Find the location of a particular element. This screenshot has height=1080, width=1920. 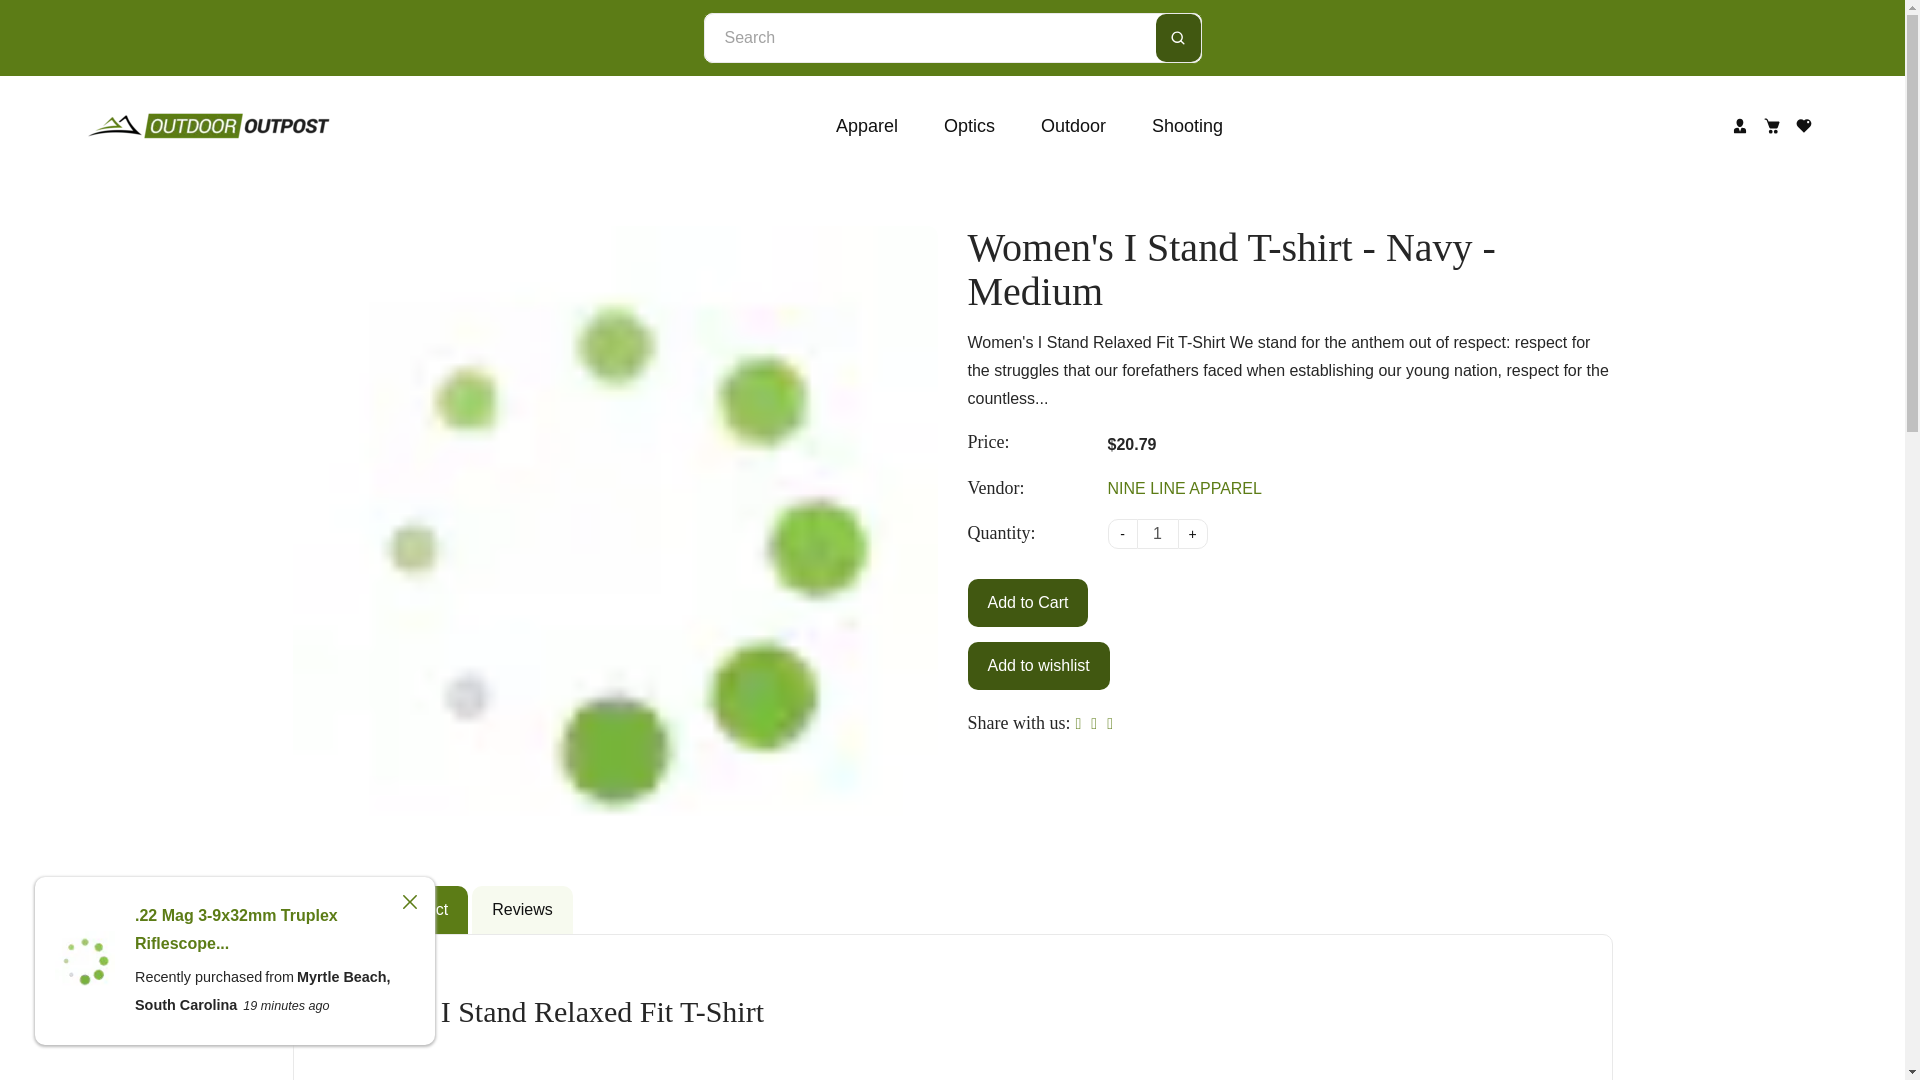

Apparel is located at coordinates (866, 126).